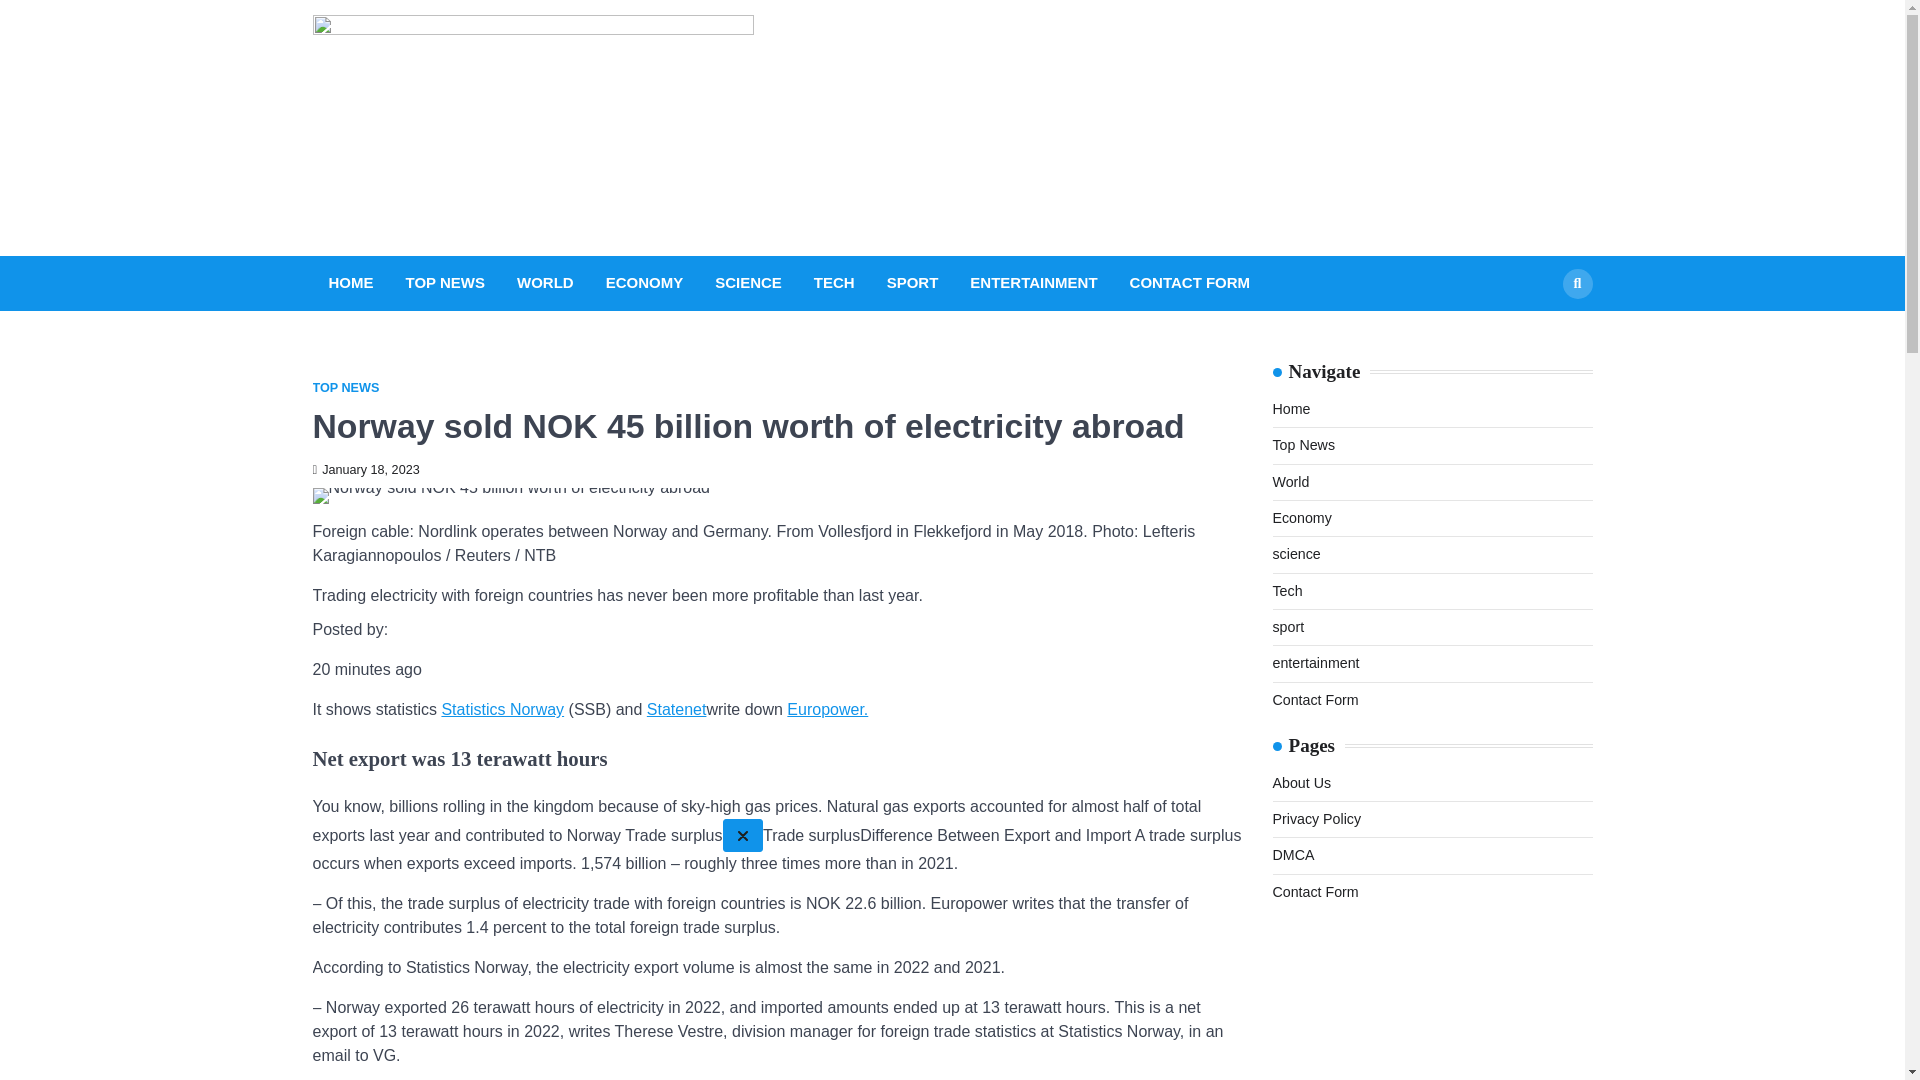 Image resolution: width=1920 pixels, height=1080 pixels. What do you see at coordinates (510, 496) in the screenshot?
I see `Norway sold NOK 45 billion worth of electricity abroad` at bounding box center [510, 496].